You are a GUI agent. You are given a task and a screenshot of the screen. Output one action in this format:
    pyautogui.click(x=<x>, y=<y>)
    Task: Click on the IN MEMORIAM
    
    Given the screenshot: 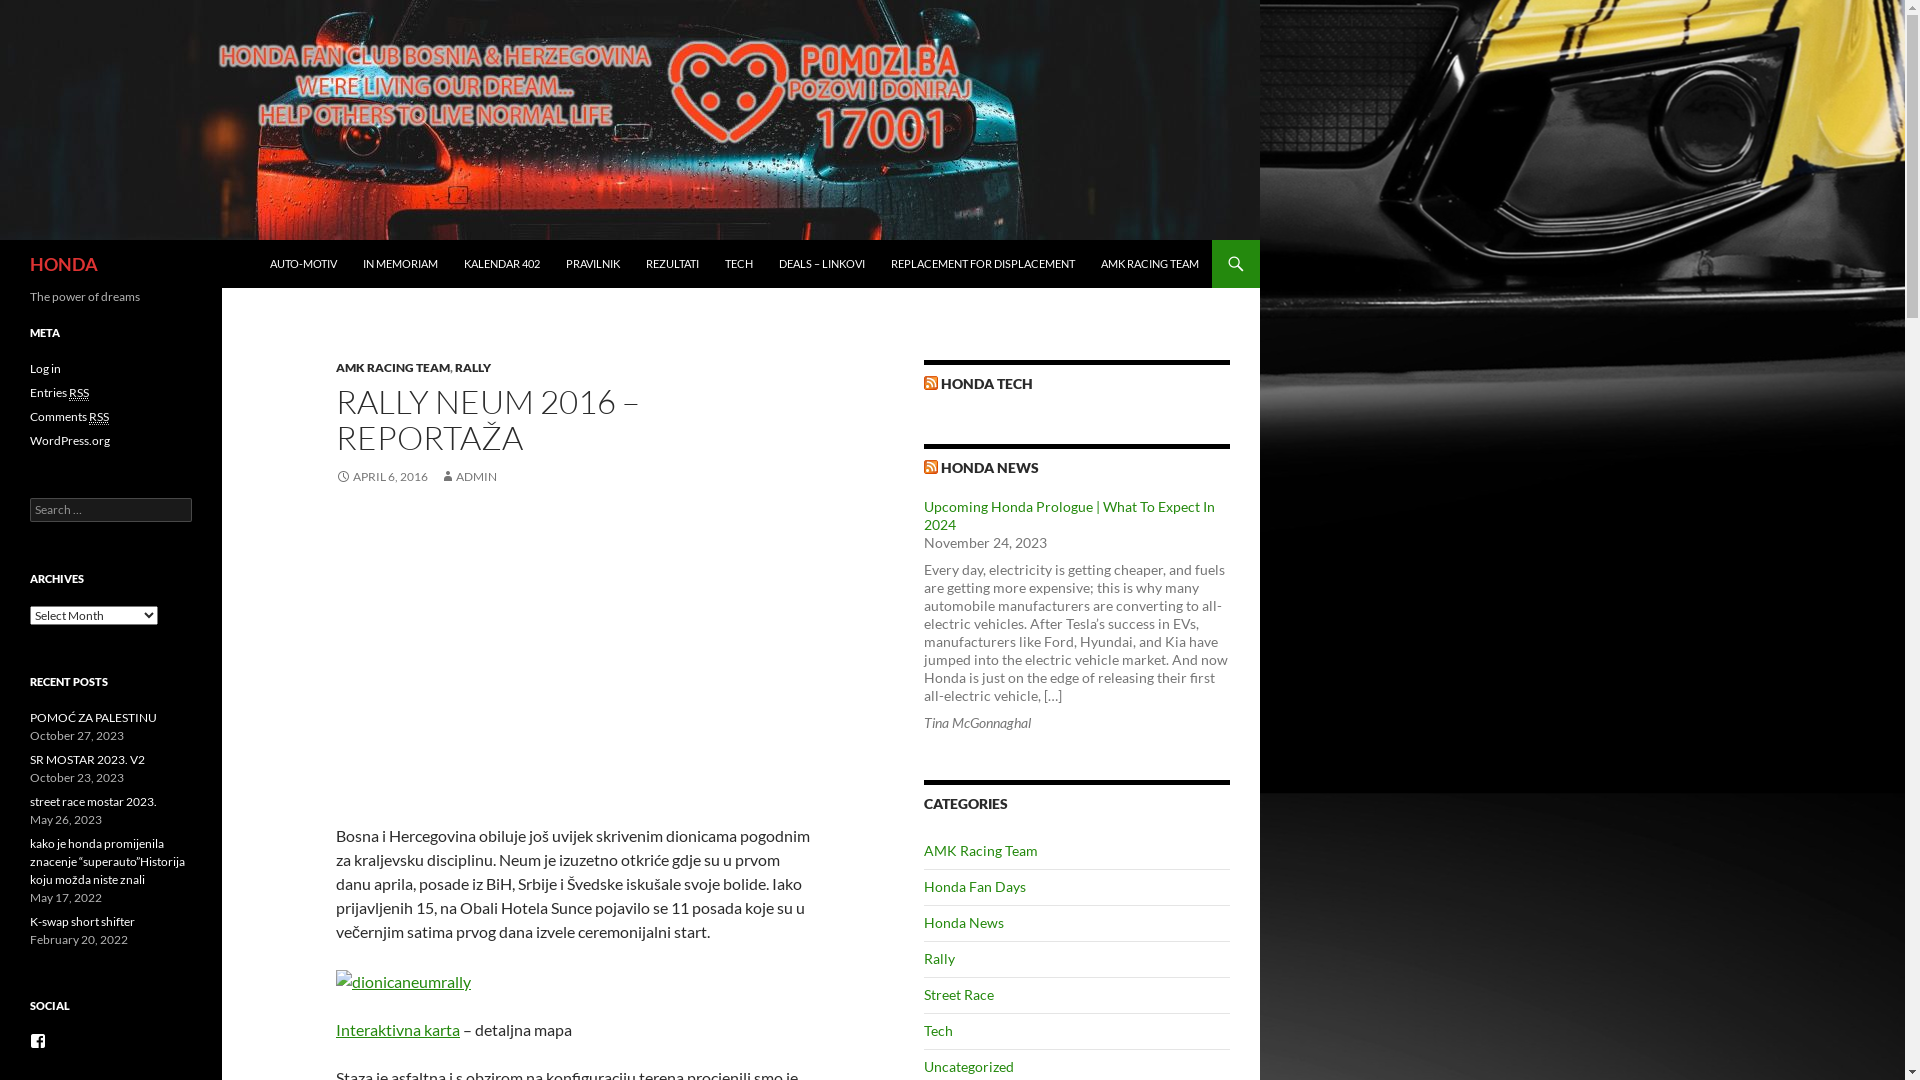 What is the action you would take?
    pyautogui.click(x=400, y=264)
    